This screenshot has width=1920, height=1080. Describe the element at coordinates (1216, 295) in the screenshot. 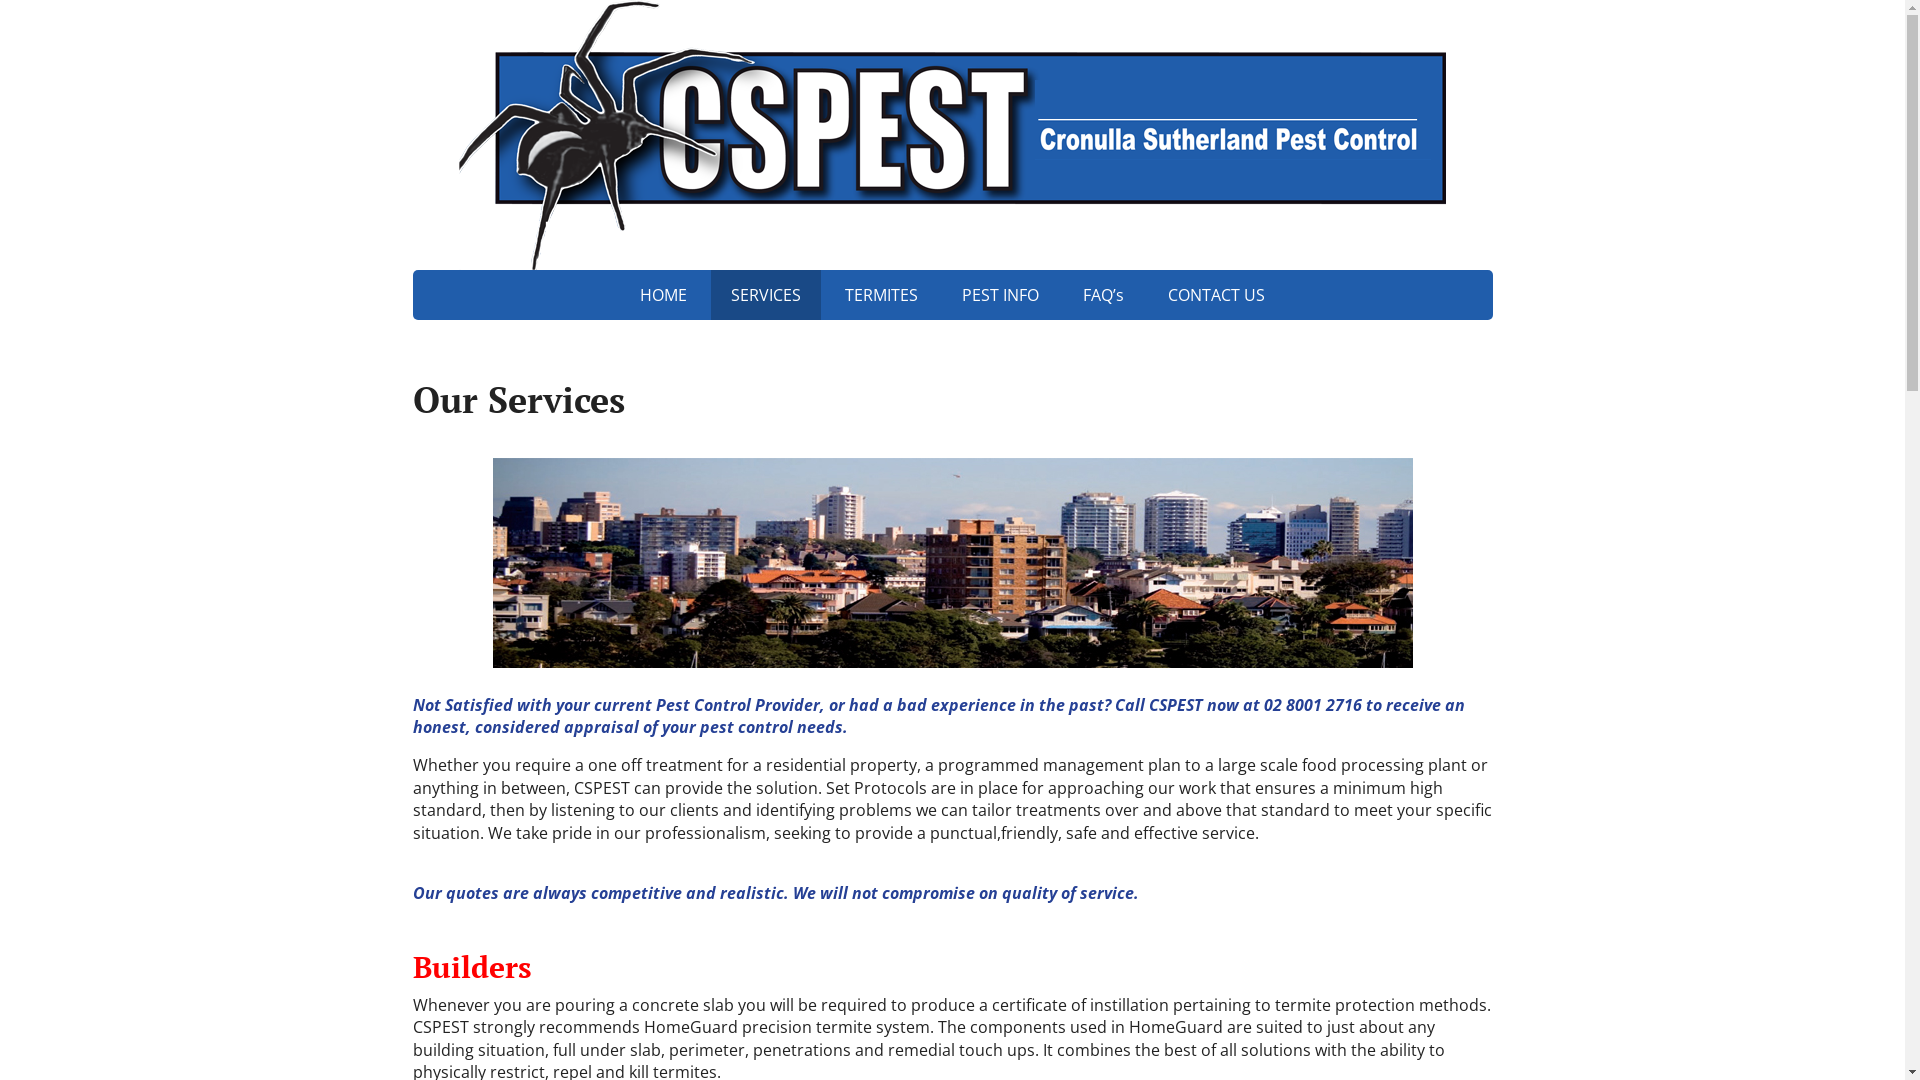

I see `CONTACT US` at that location.